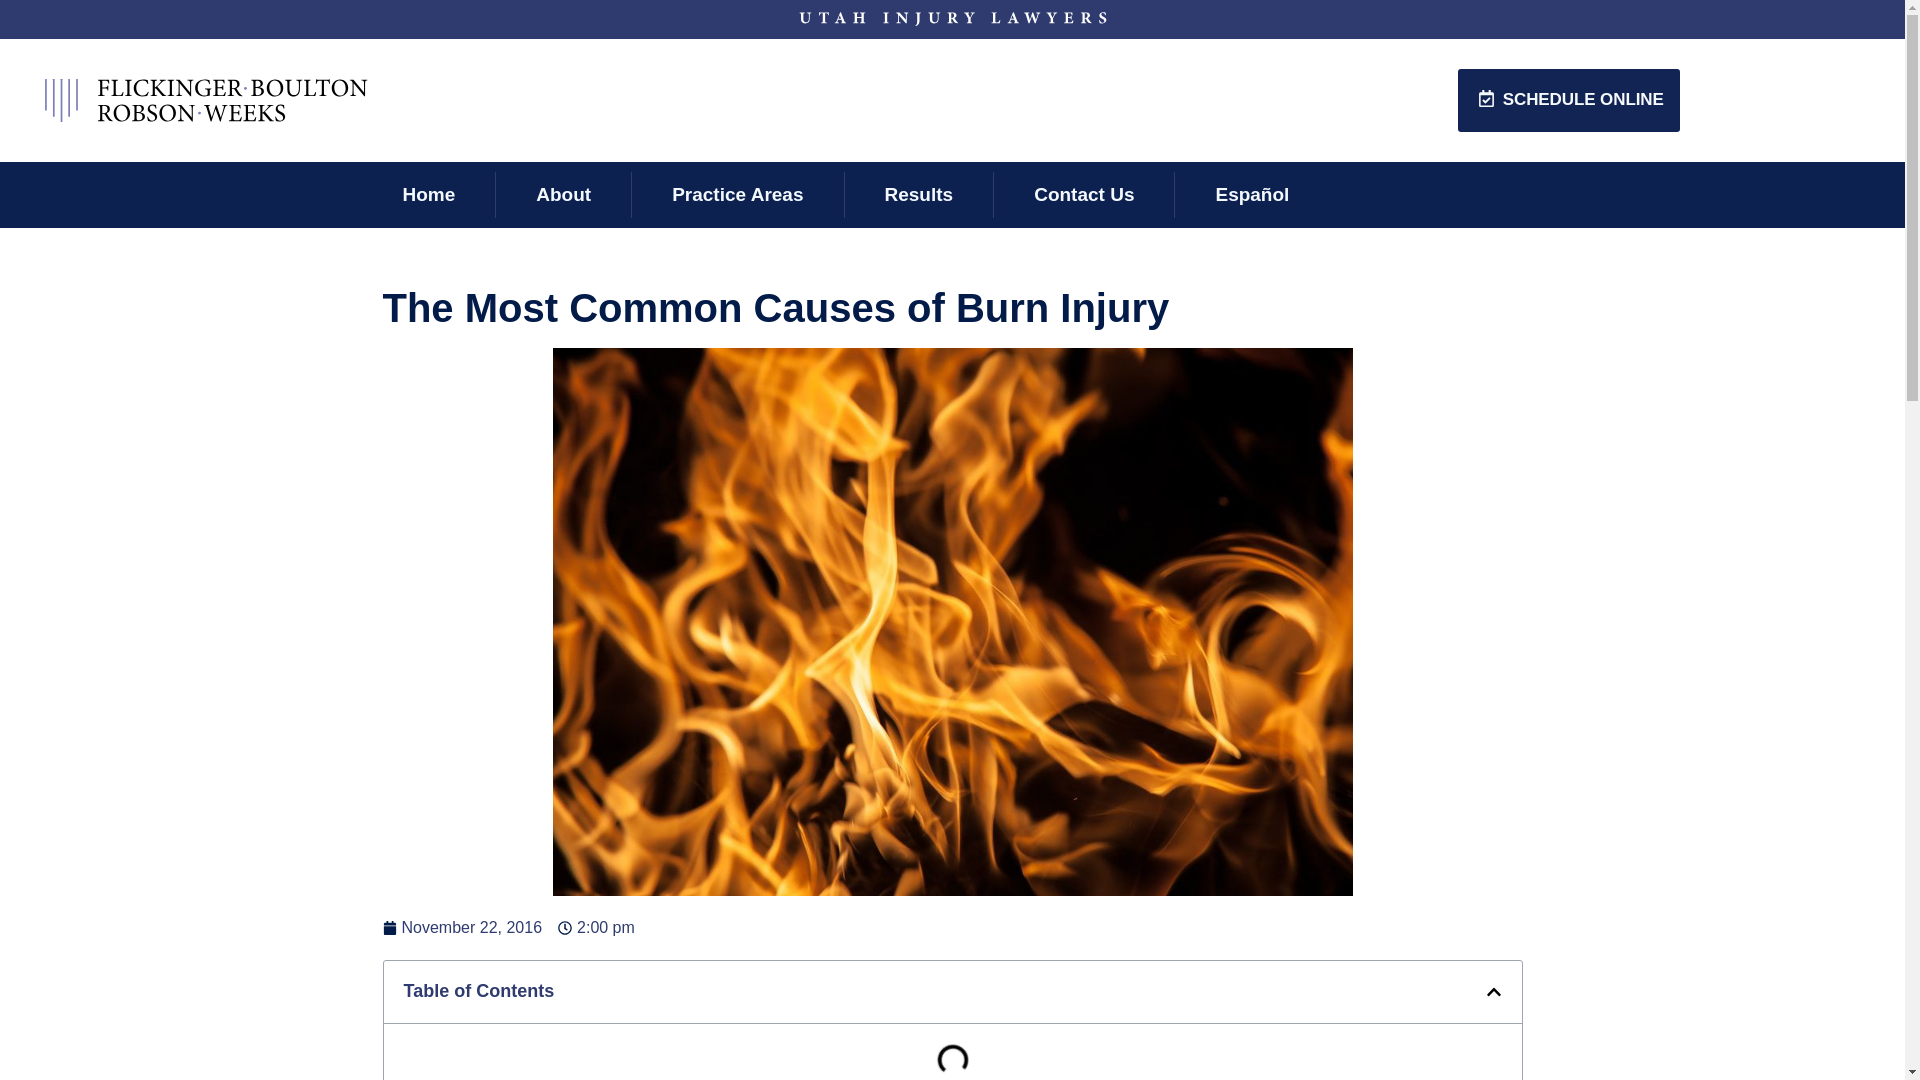  I want to click on Practice Areas, so click(738, 194).